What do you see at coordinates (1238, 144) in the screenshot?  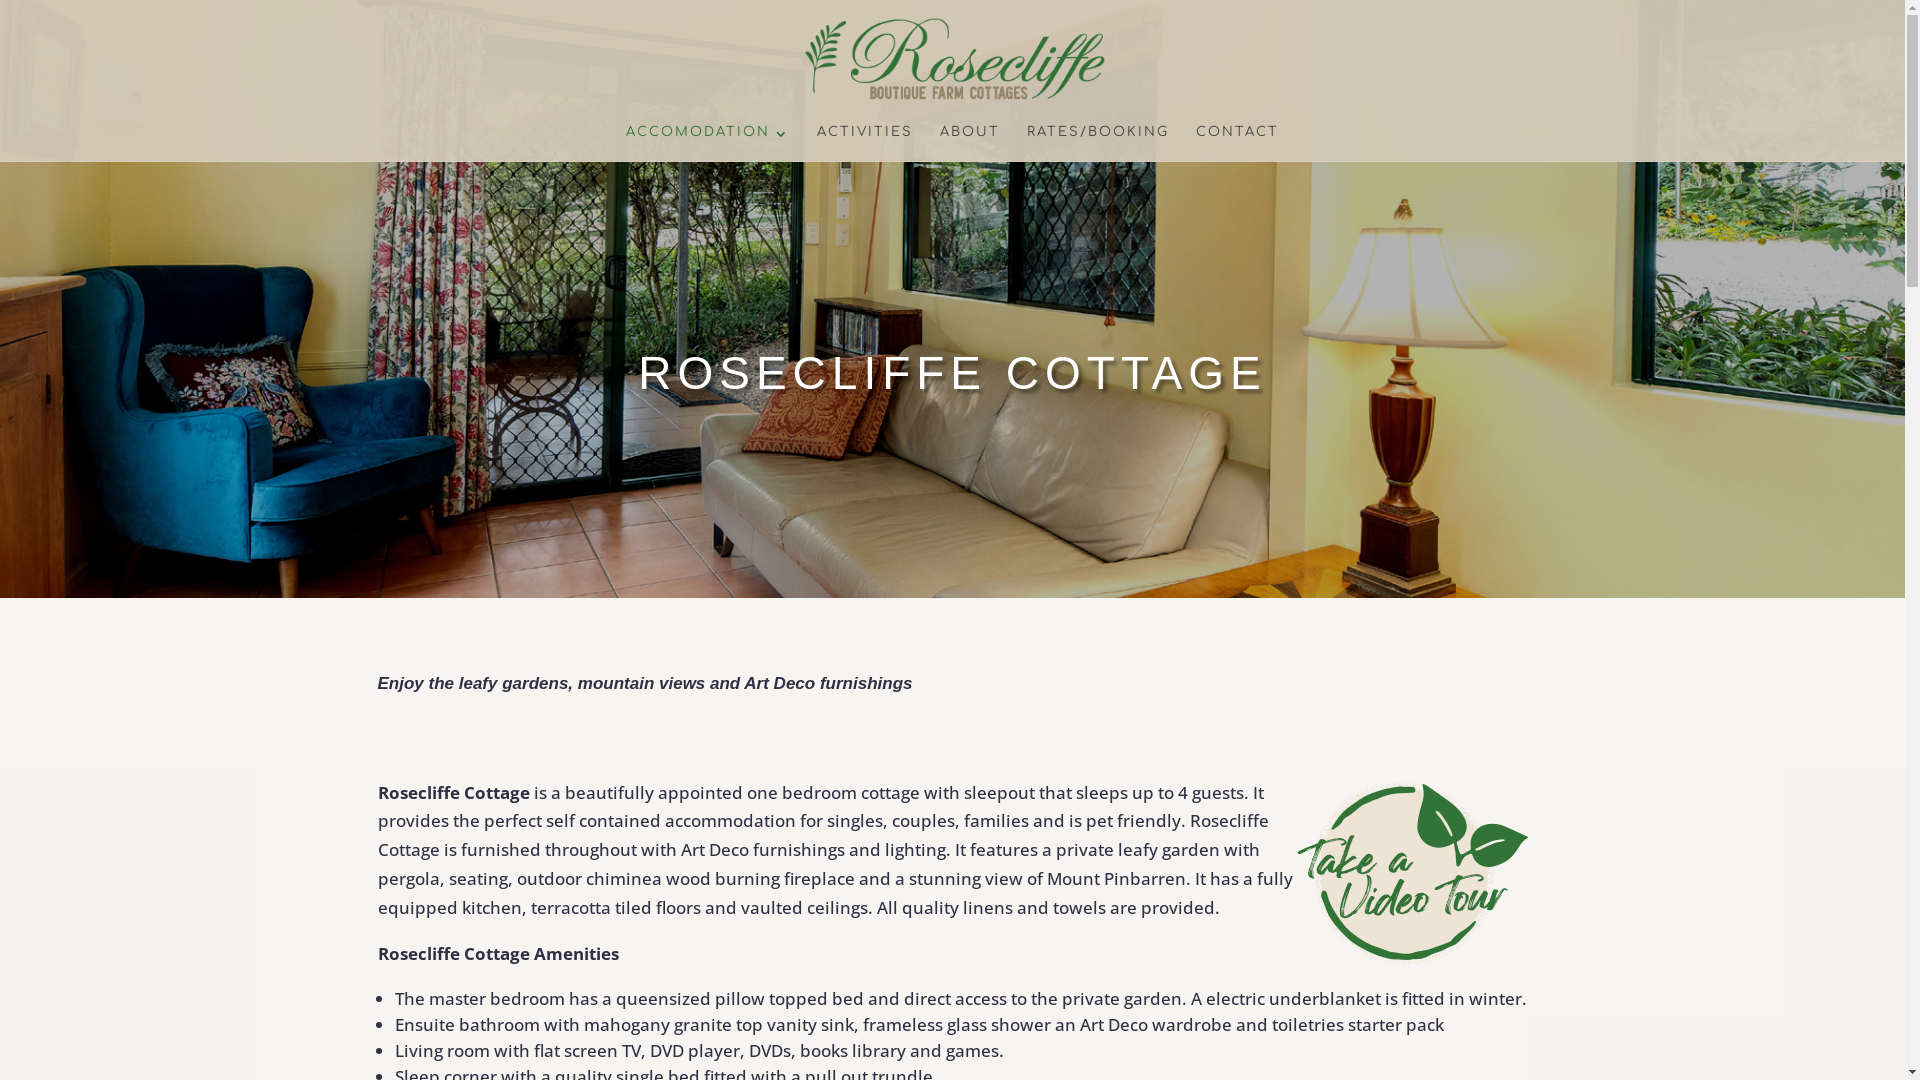 I see `CONTACT` at bounding box center [1238, 144].